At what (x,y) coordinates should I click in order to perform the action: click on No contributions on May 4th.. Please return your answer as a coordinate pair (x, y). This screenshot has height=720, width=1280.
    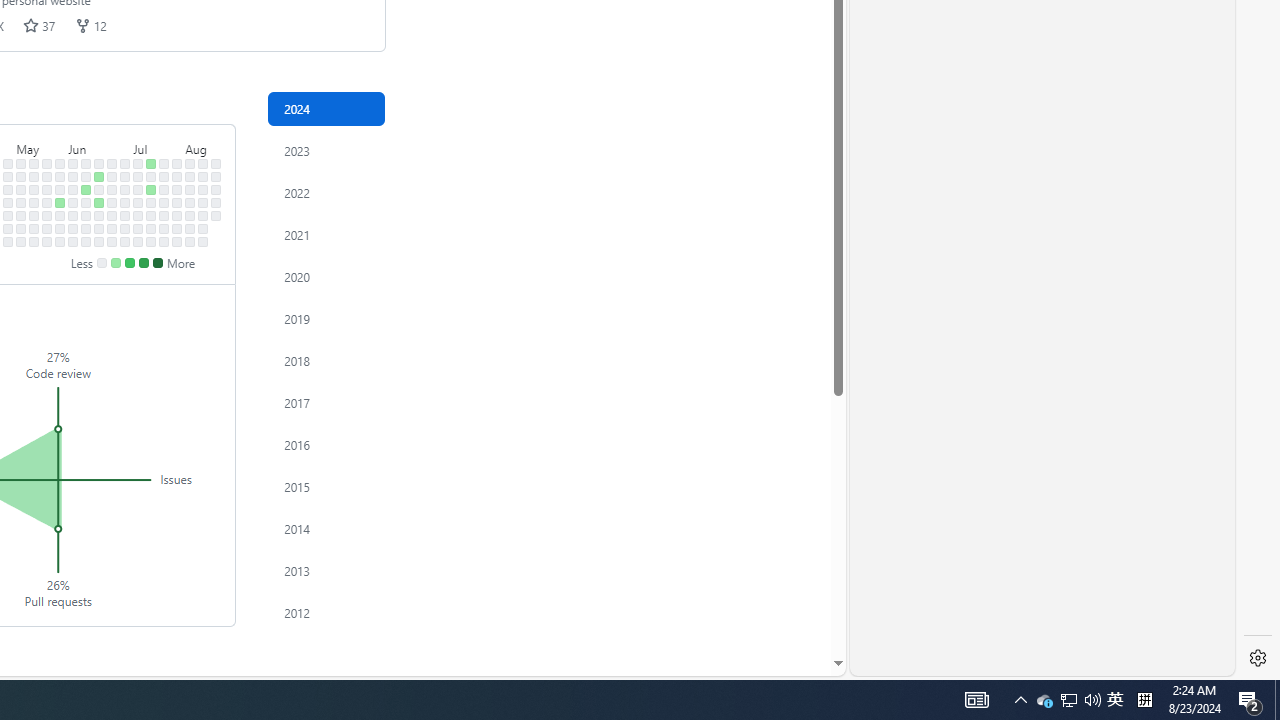
    Looking at the image, I should click on (8, 241).